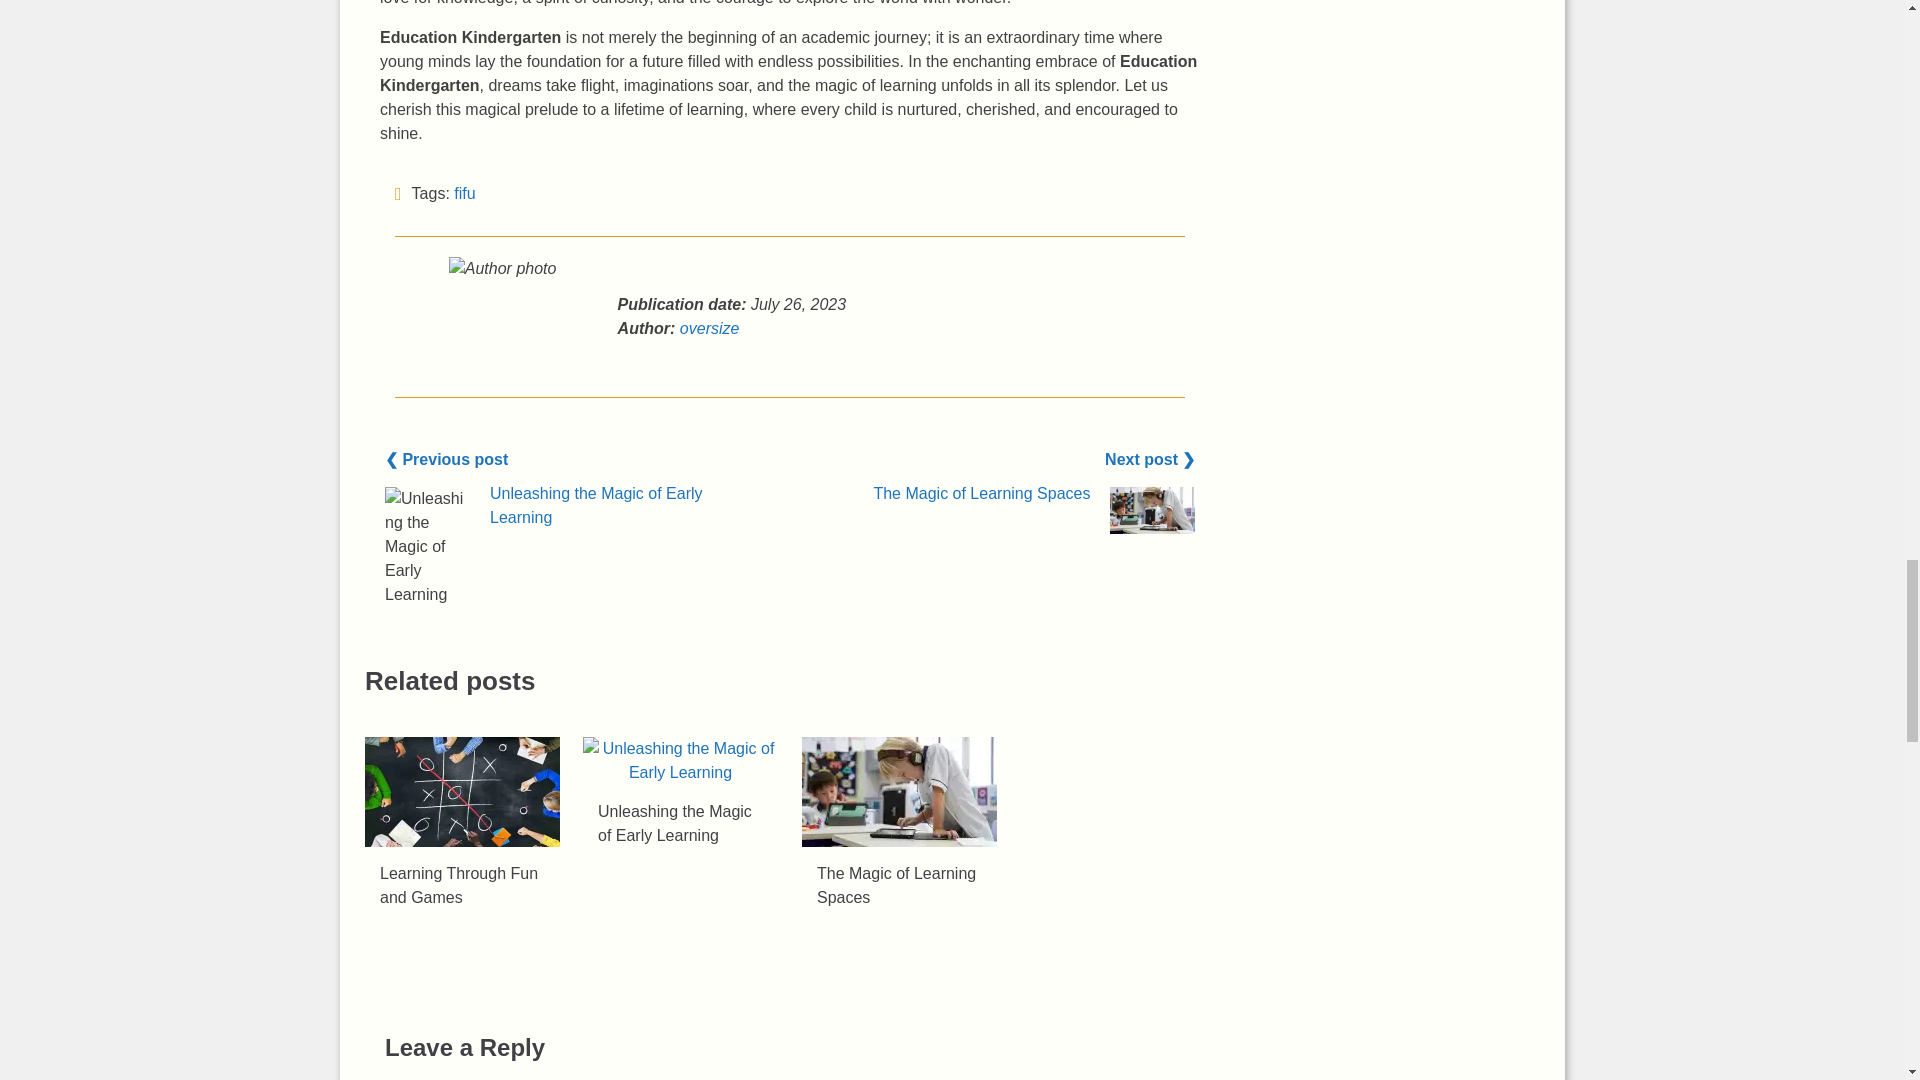 The width and height of the screenshot is (1920, 1080). I want to click on Learning Through Fun and Games, so click(462, 791).